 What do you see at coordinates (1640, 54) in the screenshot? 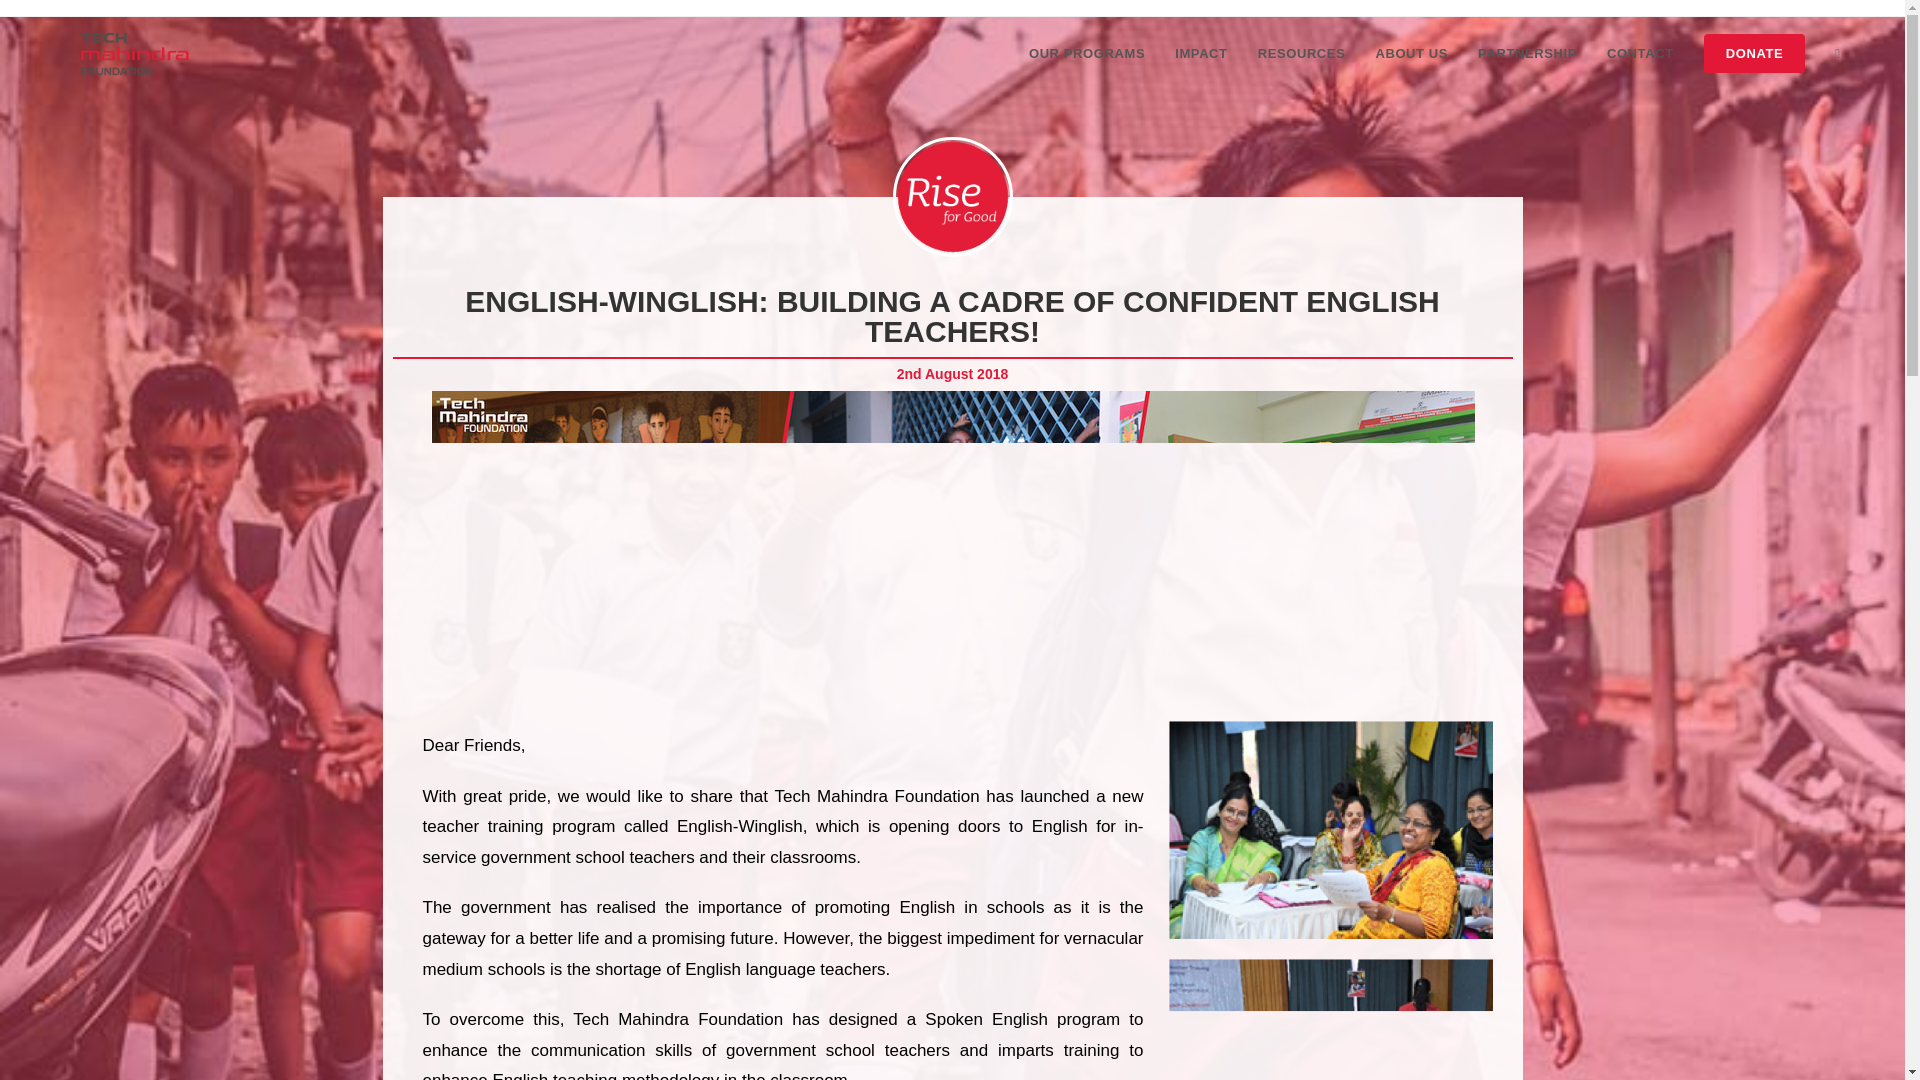
I see `CONTACT` at bounding box center [1640, 54].